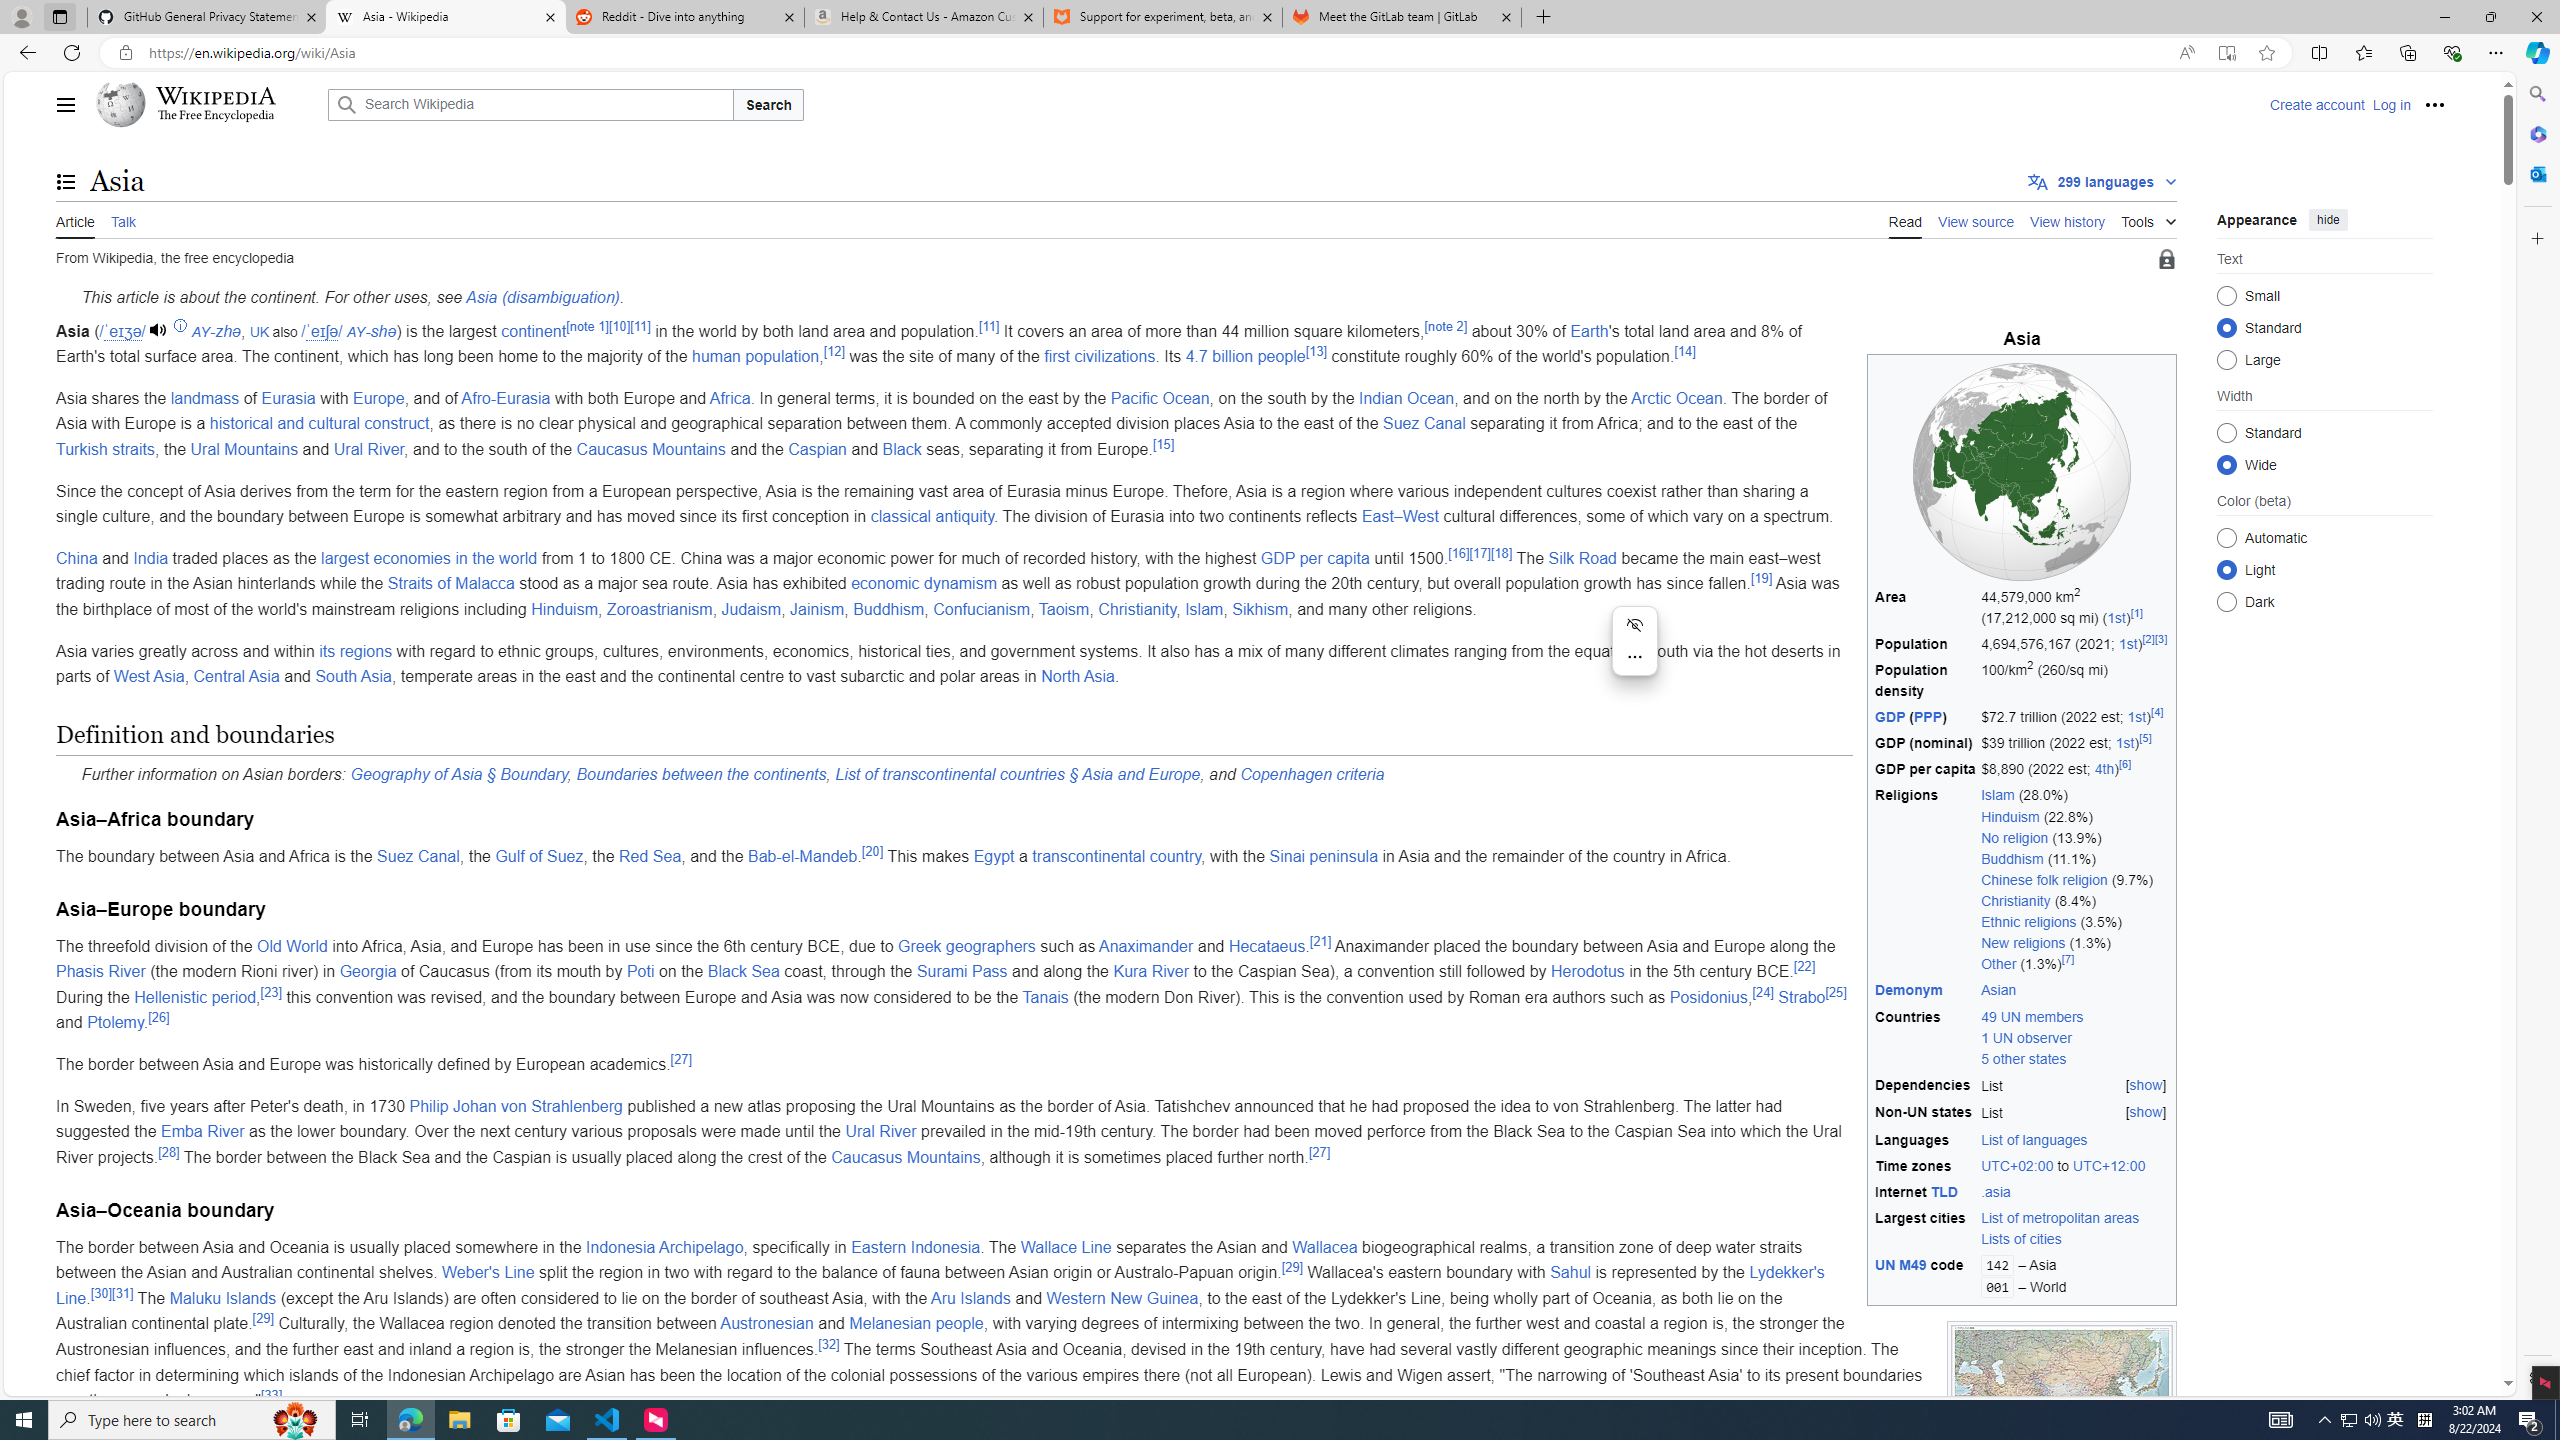  Describe the element at coordinates (1634, 624) in the screenshot. I see `Hide menu` at that location.